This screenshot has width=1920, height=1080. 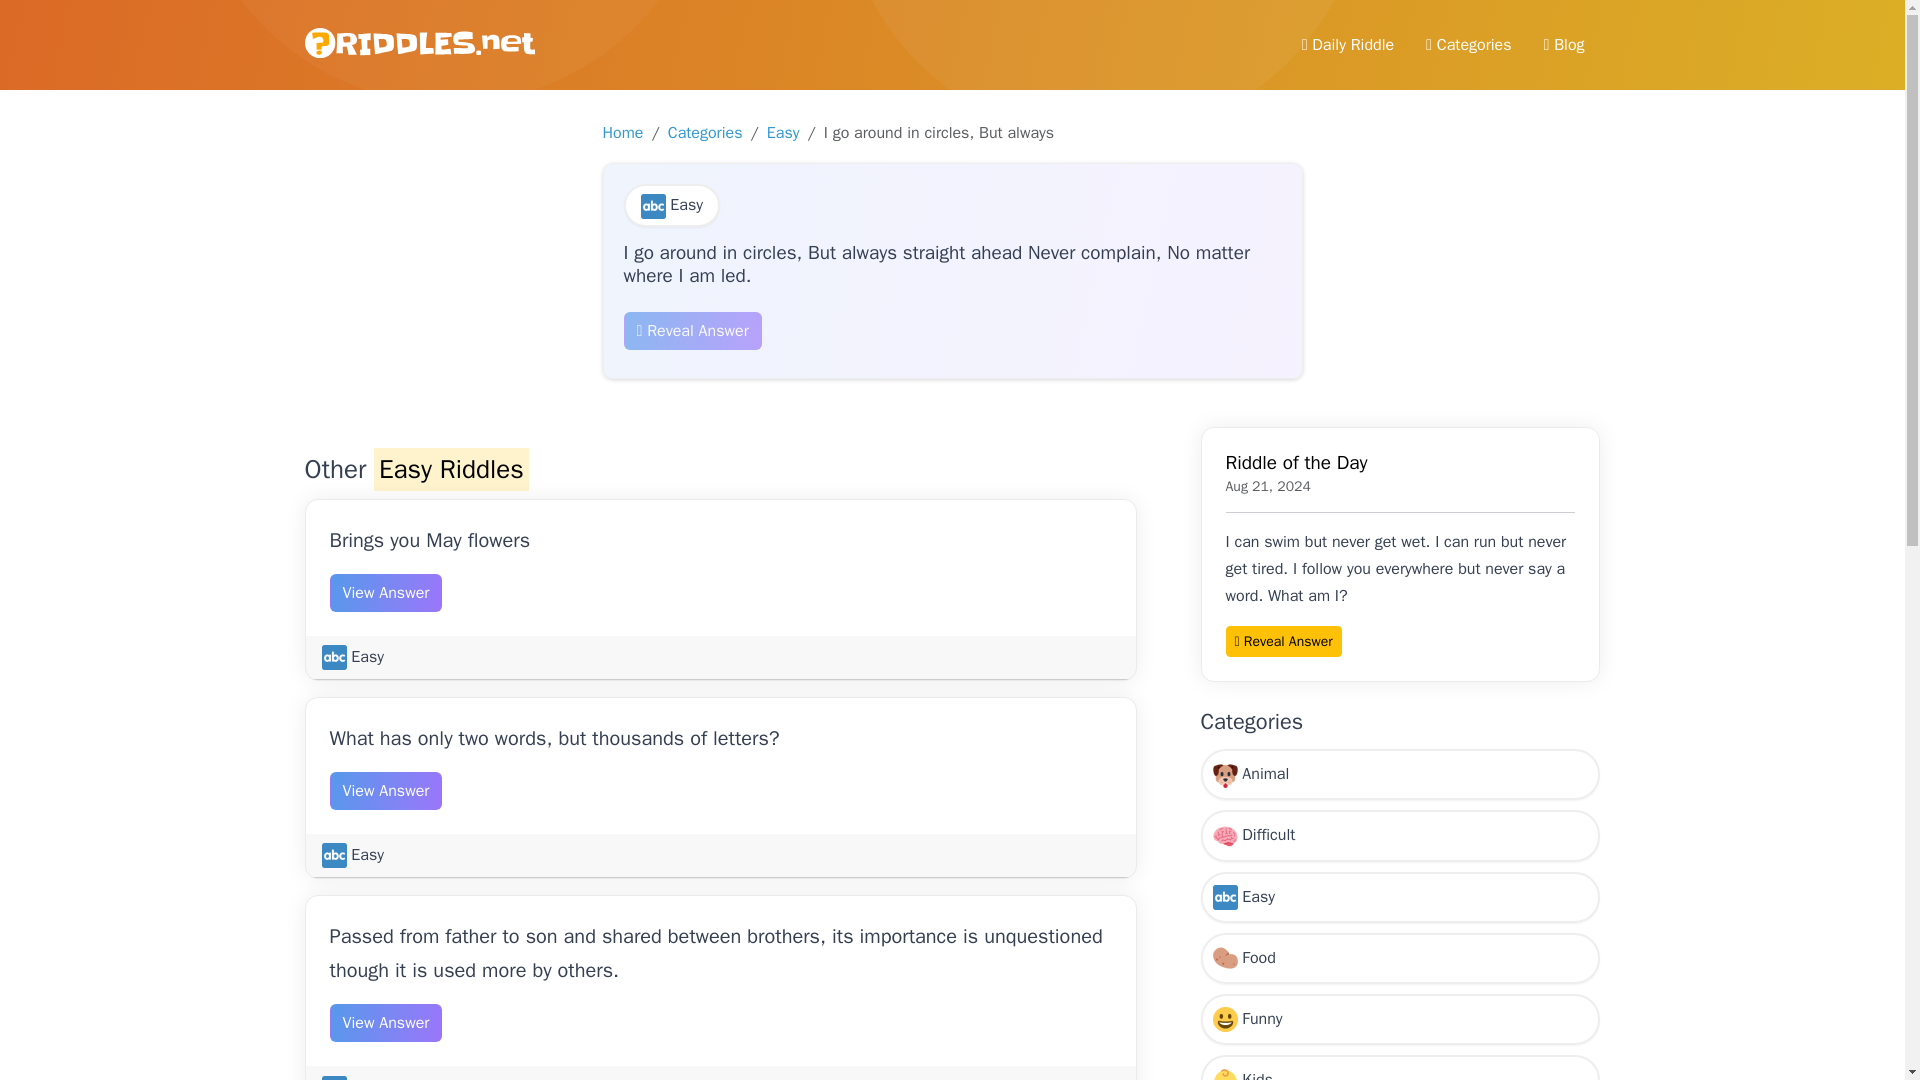 I want to click on Animal, so click(x=1400, y=774).